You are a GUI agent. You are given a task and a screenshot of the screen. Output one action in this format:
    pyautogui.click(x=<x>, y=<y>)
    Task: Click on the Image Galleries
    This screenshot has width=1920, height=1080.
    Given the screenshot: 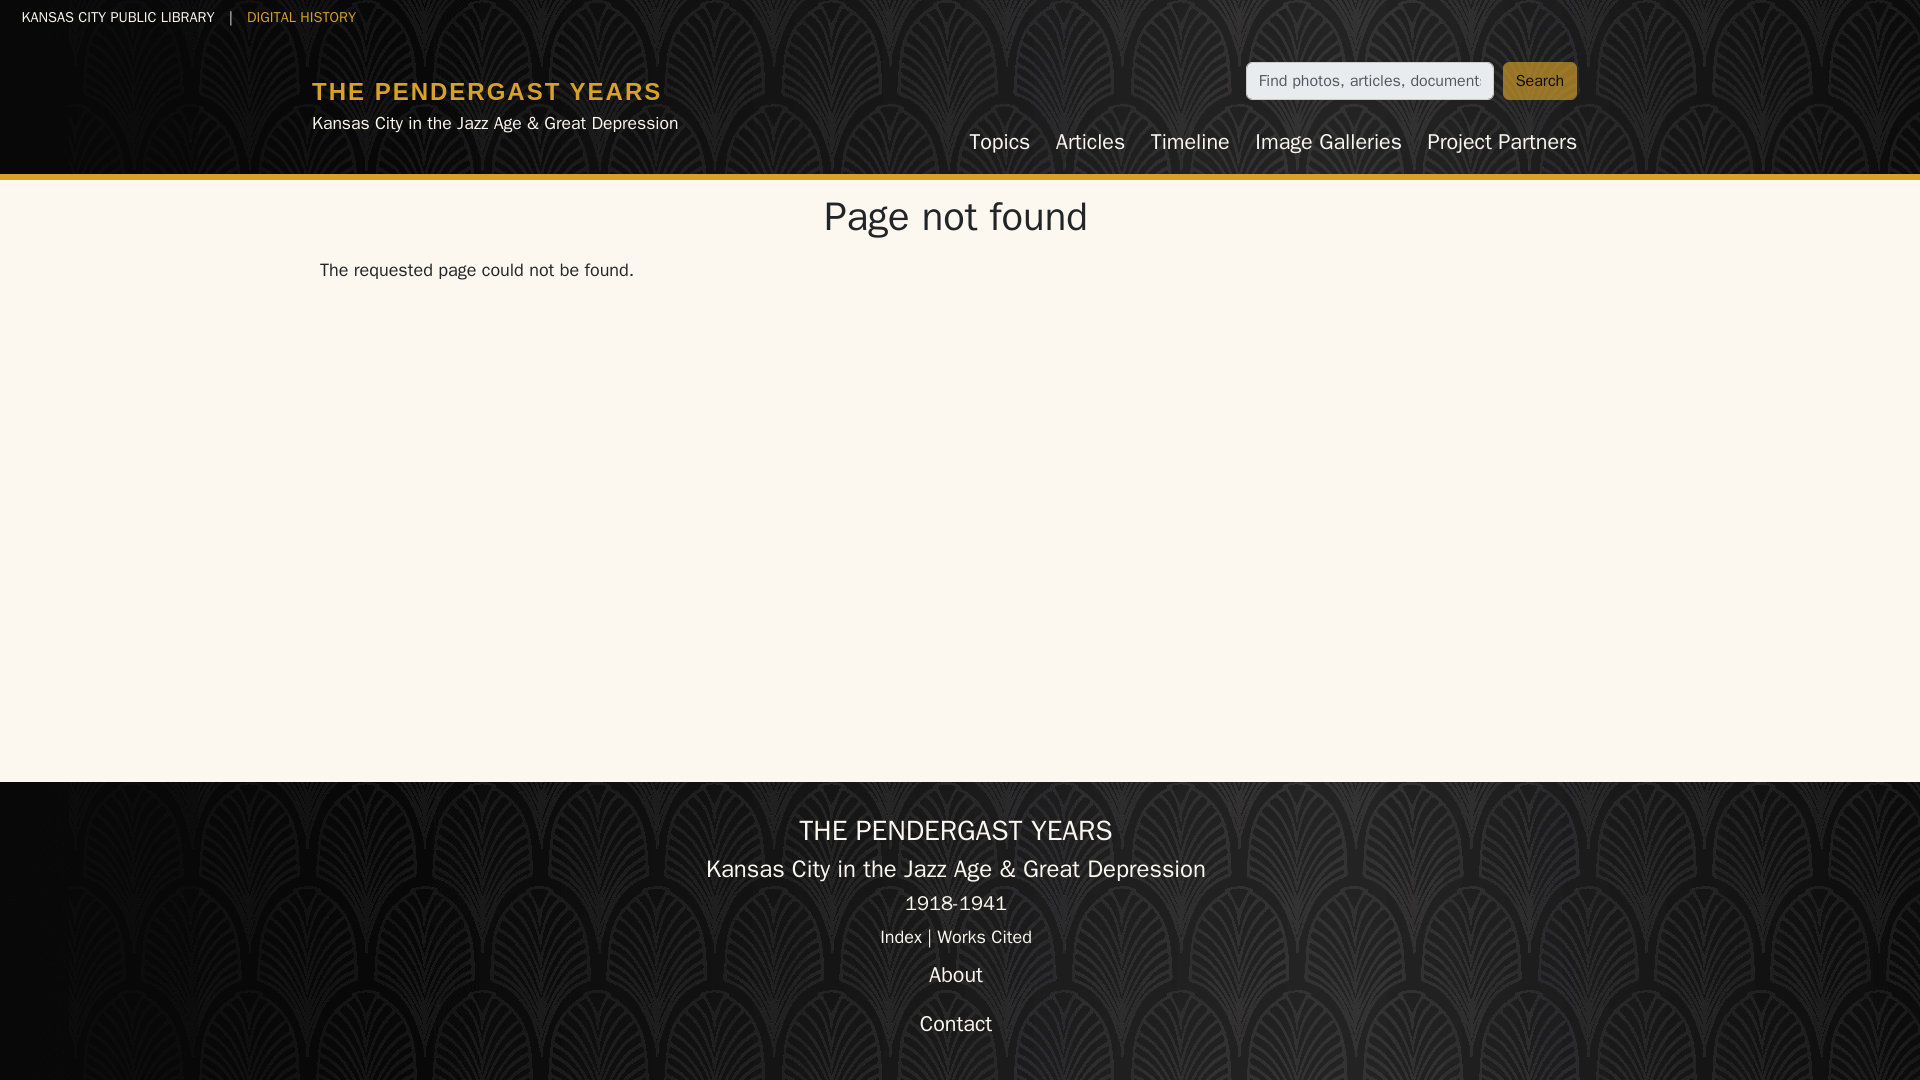 What is the action you would take?
    pyautogui.click(x=1328, y=142)
    